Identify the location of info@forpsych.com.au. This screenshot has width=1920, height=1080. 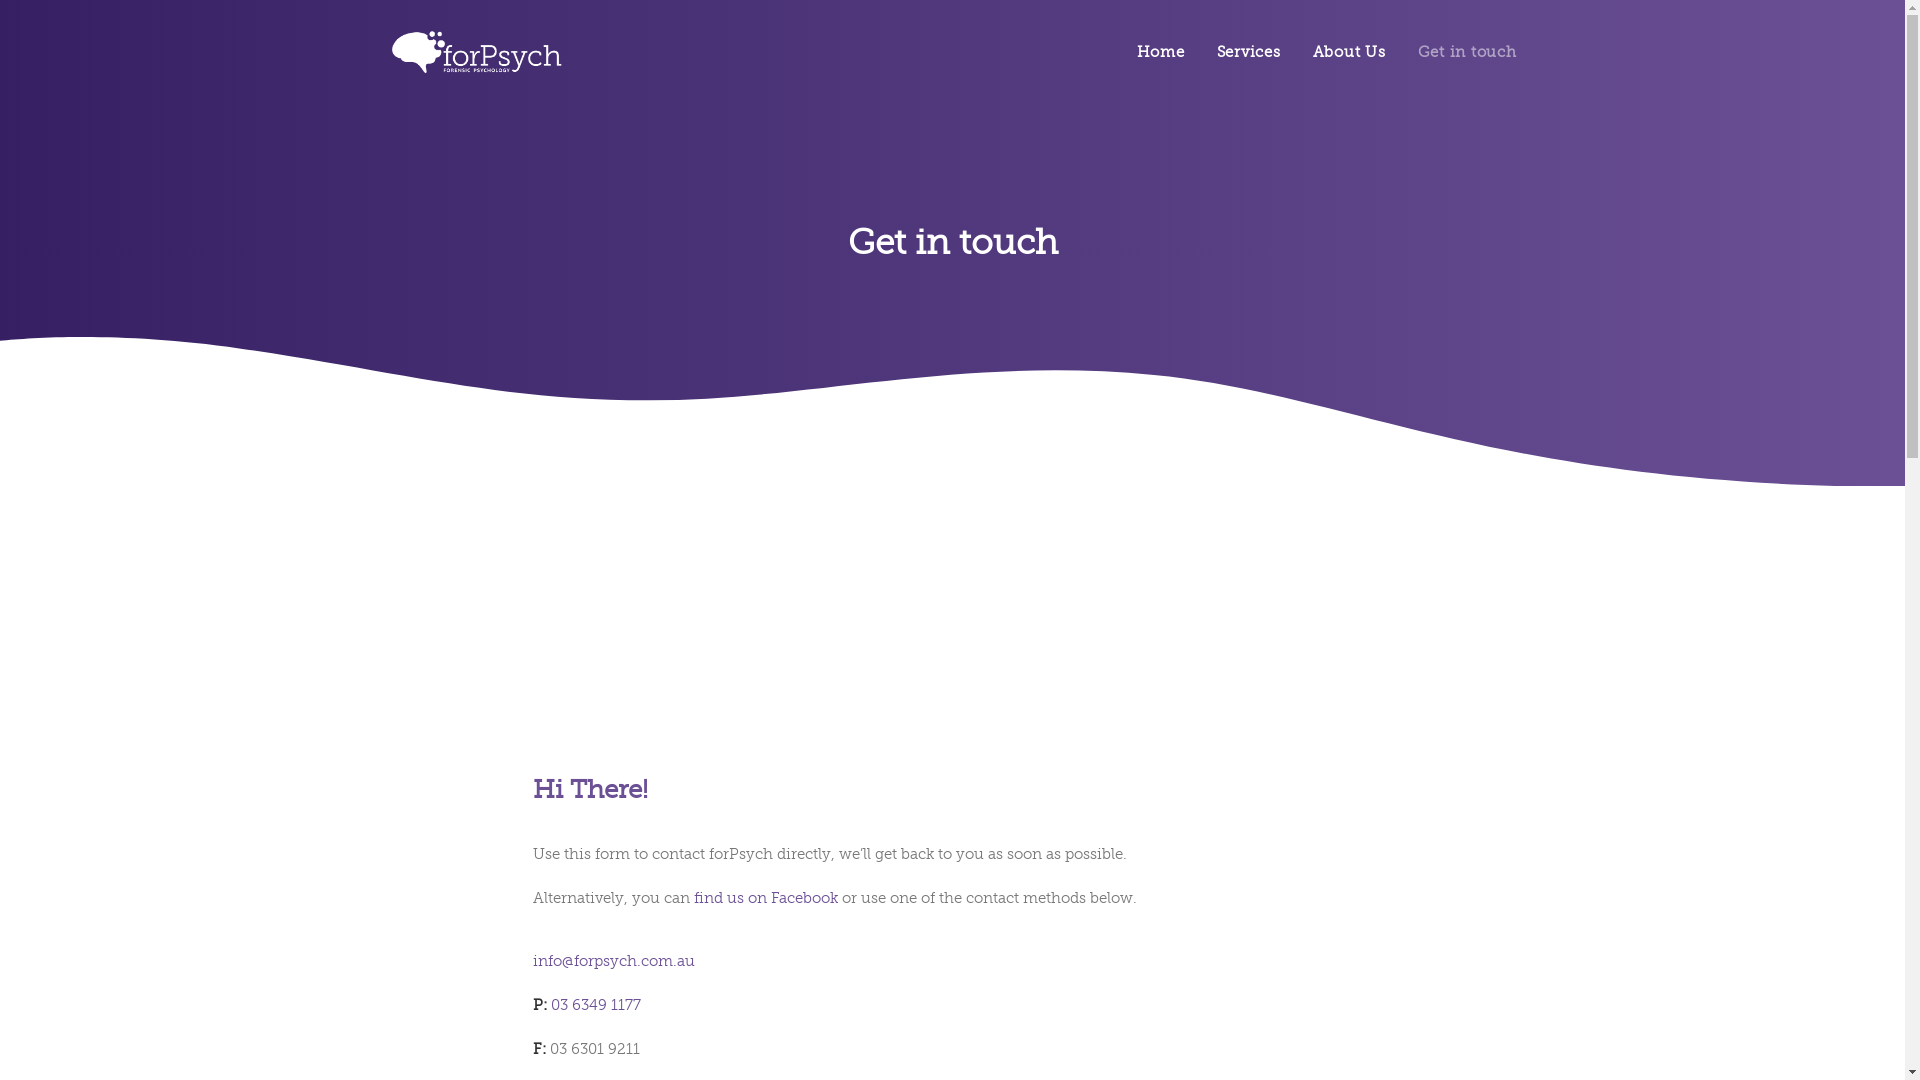
(613, 961).